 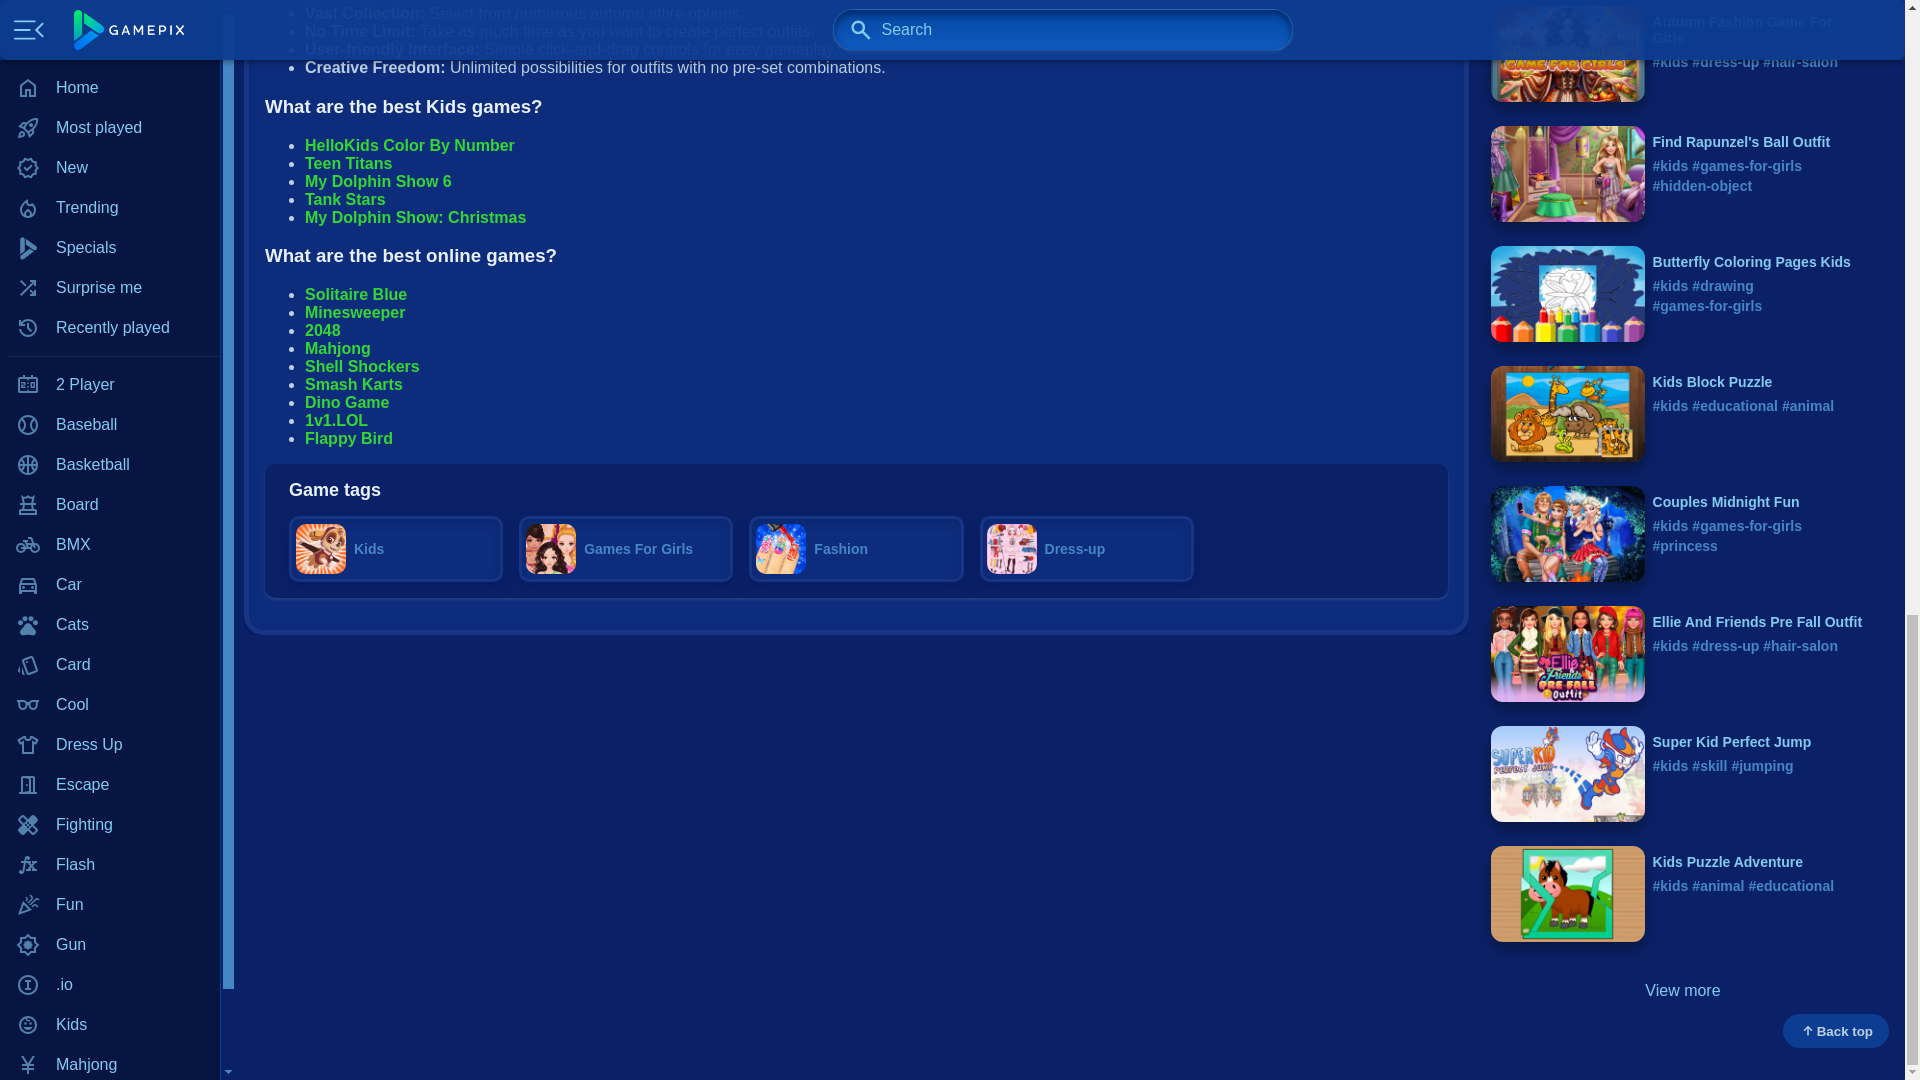 I want to click on Snake, so click(x=110, y=2).